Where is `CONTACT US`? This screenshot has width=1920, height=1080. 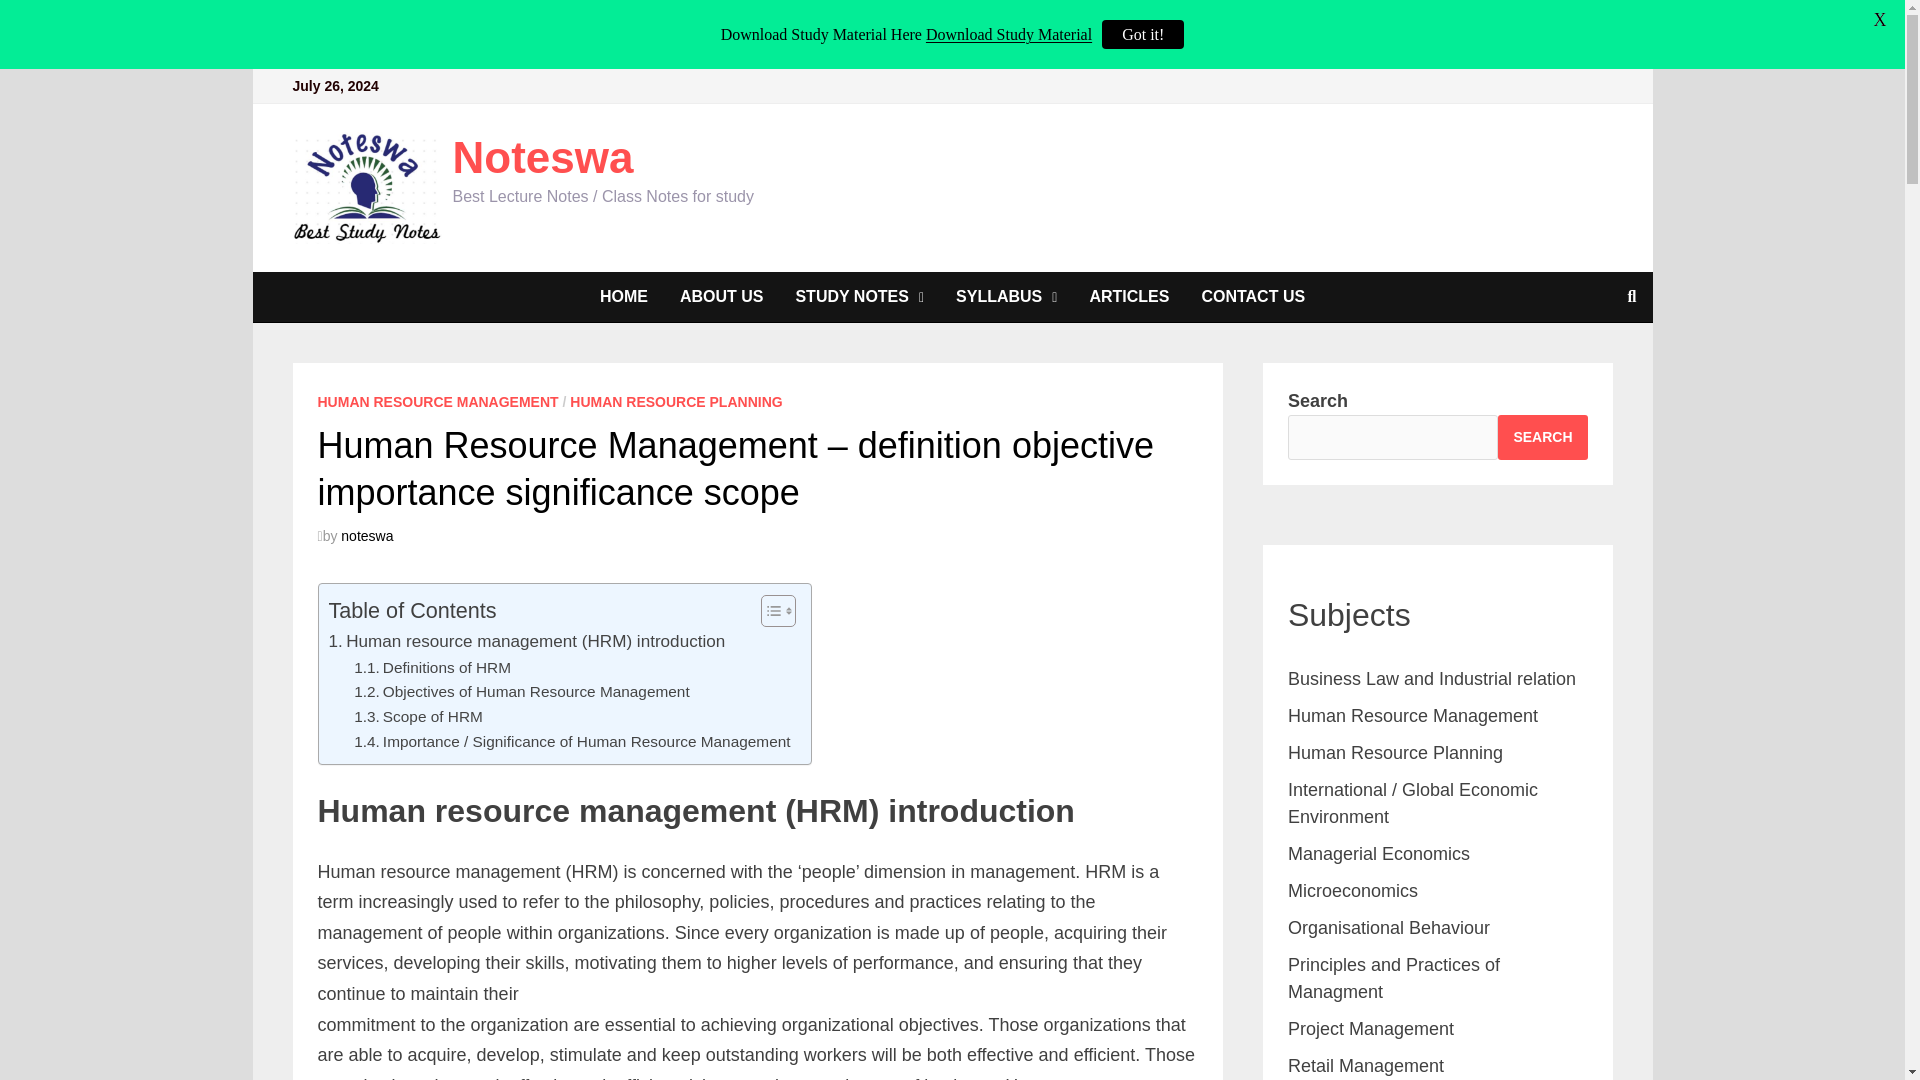 CONTACT US is located at coordinates (1252, 296).